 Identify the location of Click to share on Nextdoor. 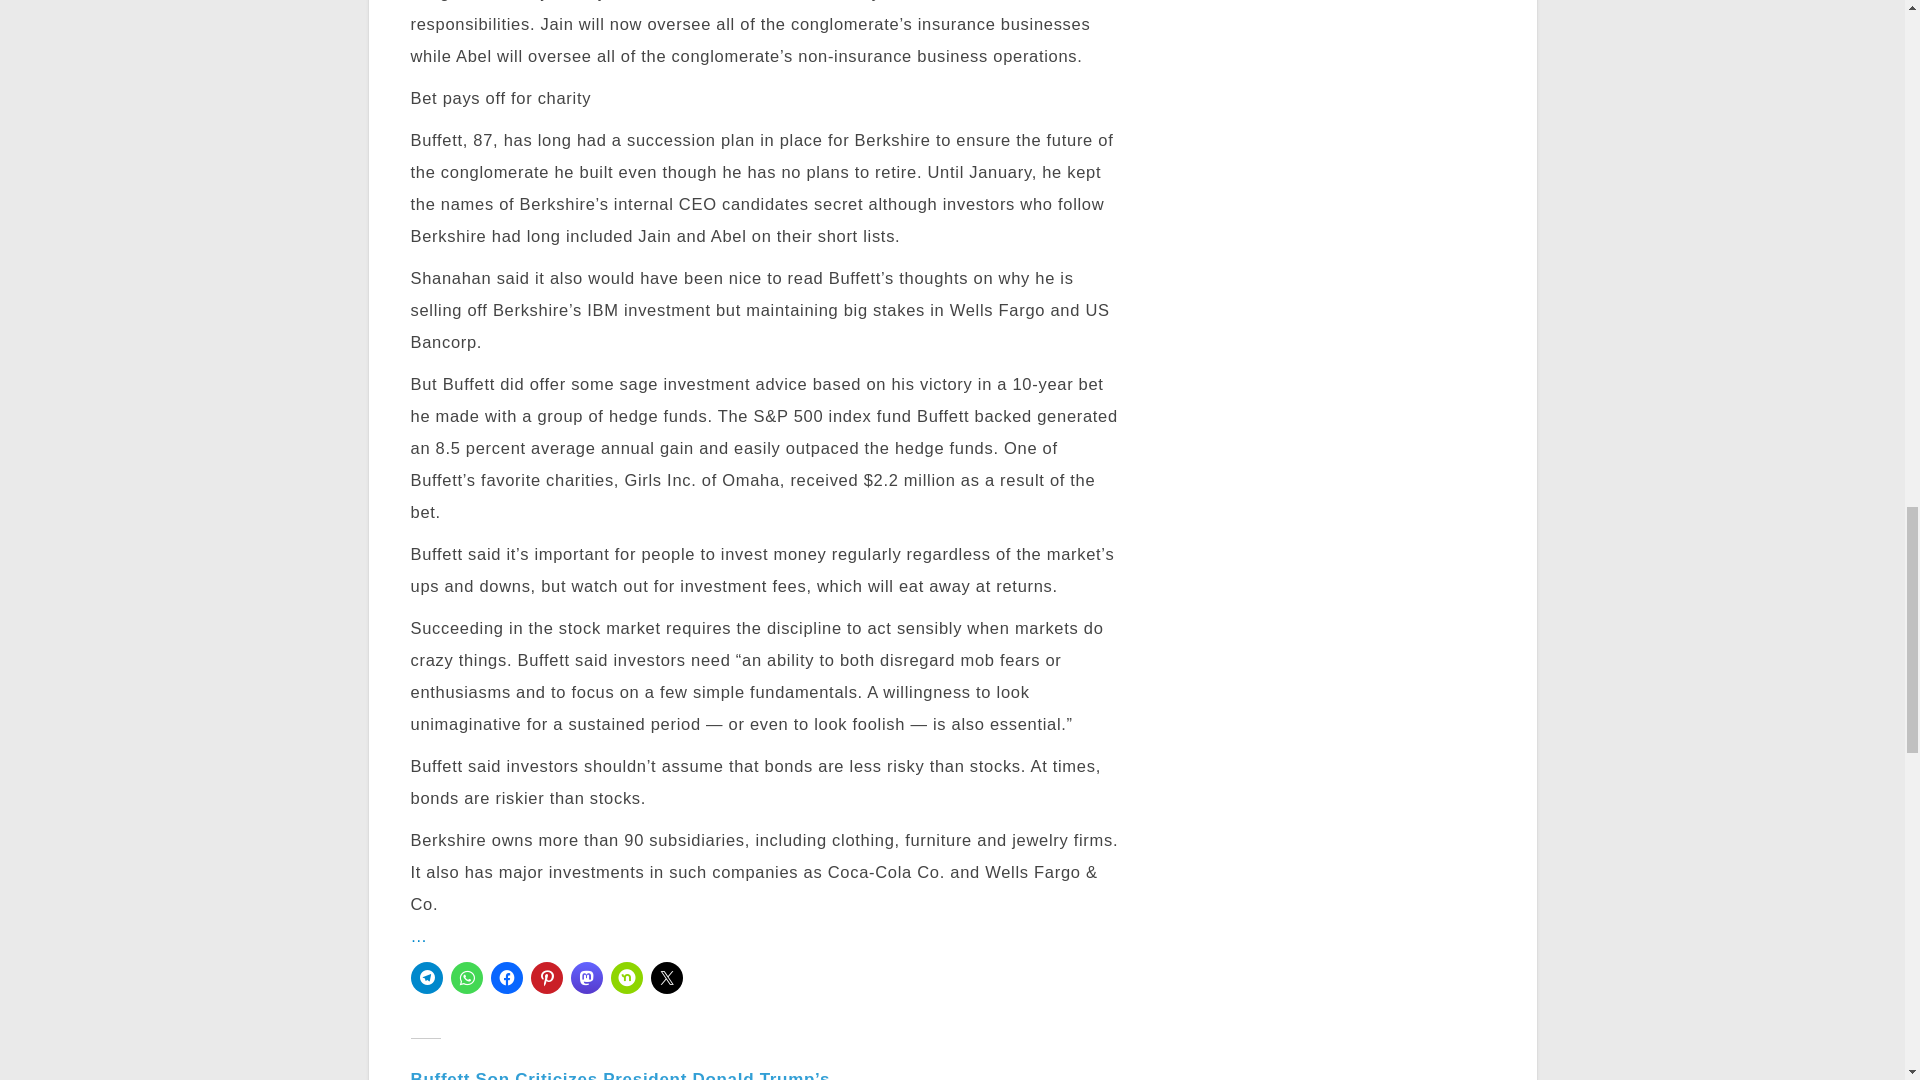
(626, 978).